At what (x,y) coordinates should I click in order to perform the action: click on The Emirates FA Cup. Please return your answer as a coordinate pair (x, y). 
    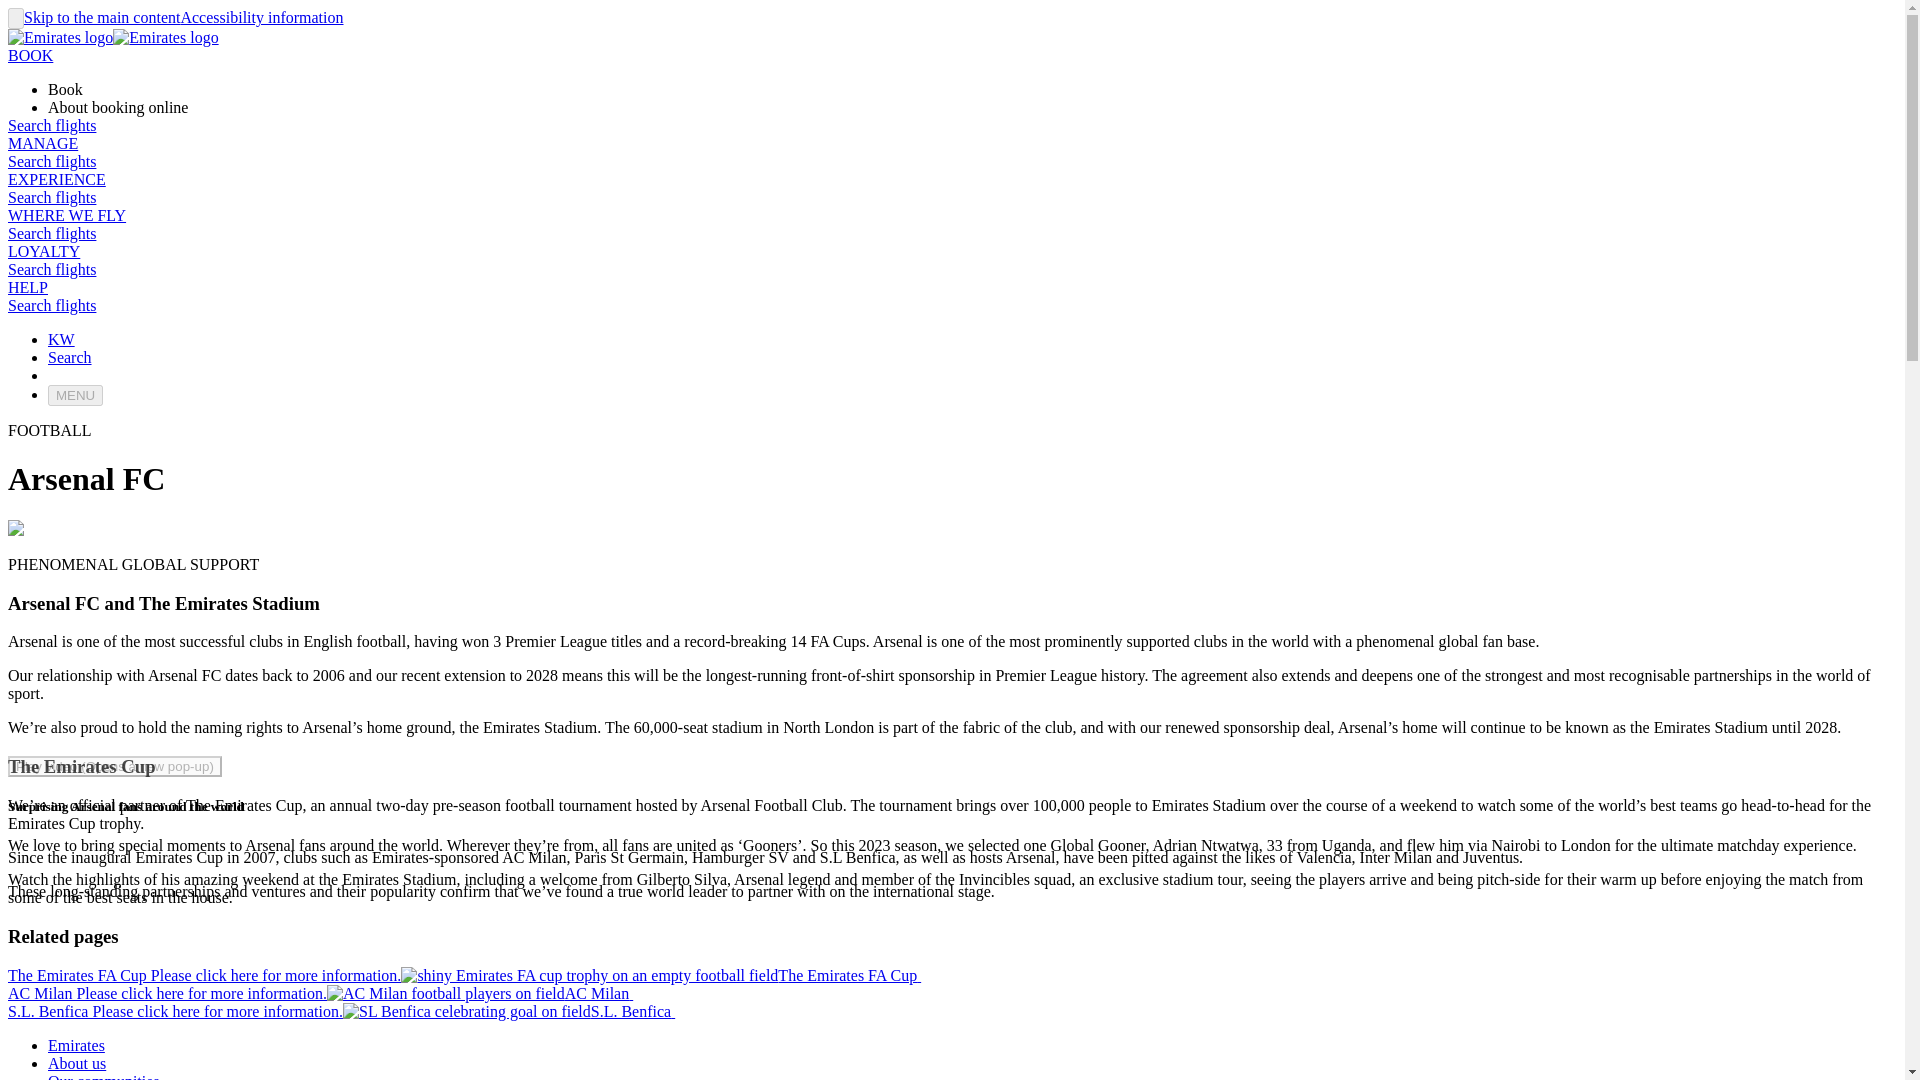
    Looking at the image, I should click on (849, 974).